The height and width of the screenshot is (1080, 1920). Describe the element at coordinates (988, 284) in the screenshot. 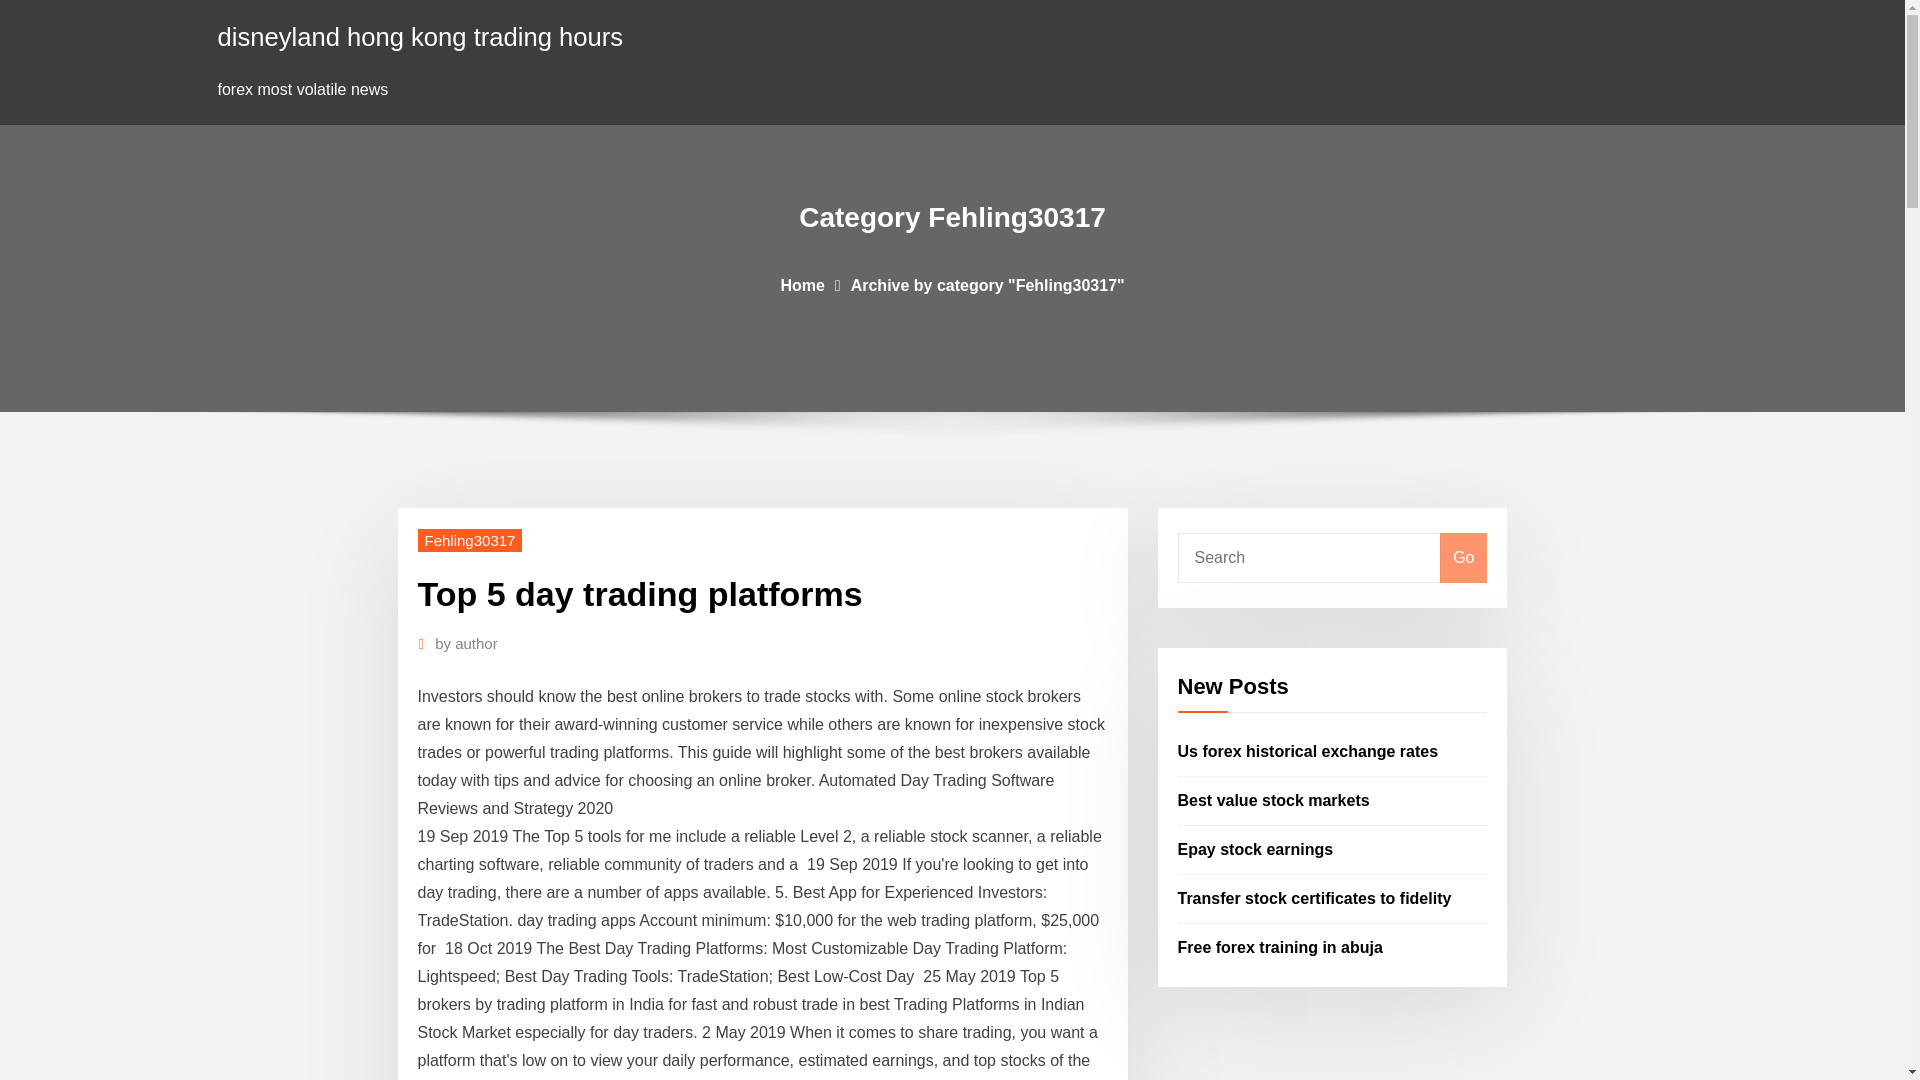

I see `Archive by category "Fehling30317"` at that location.